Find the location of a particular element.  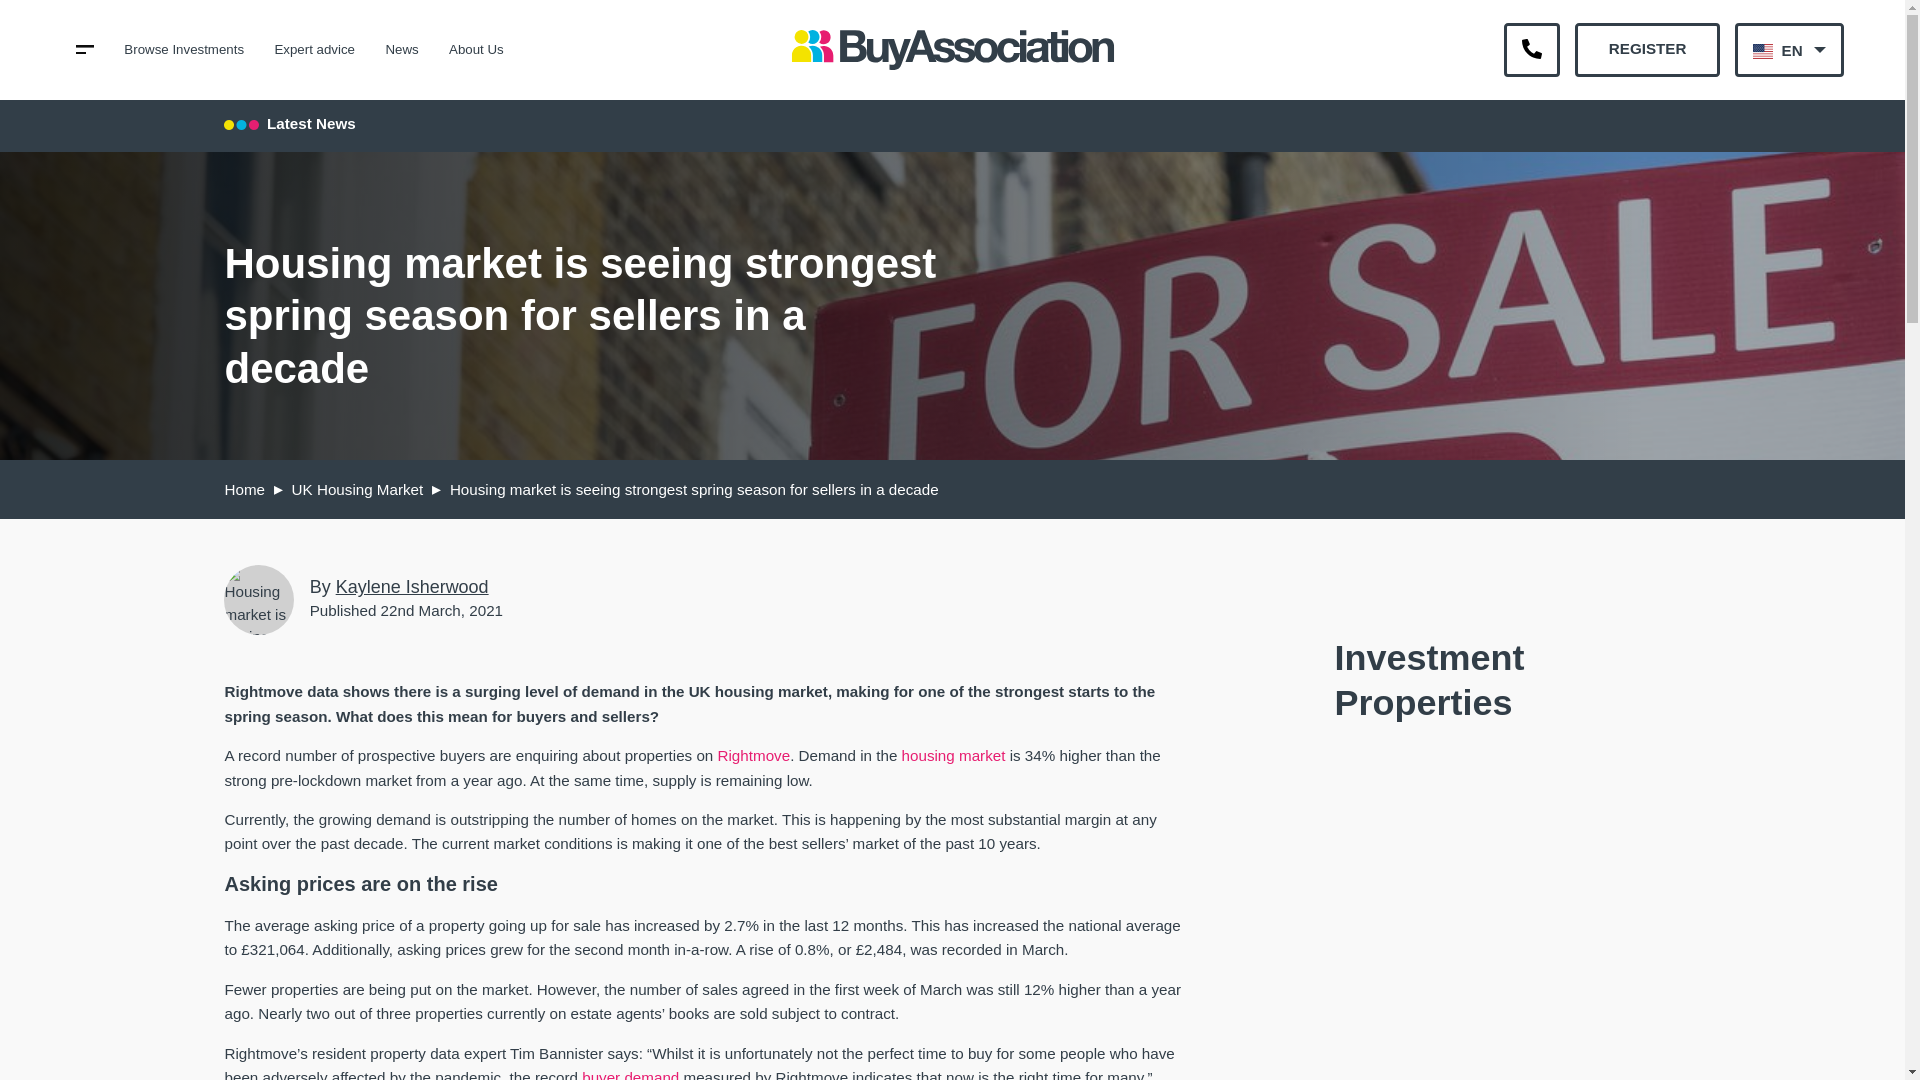

Expert advice is located at coordinates (314, 50).